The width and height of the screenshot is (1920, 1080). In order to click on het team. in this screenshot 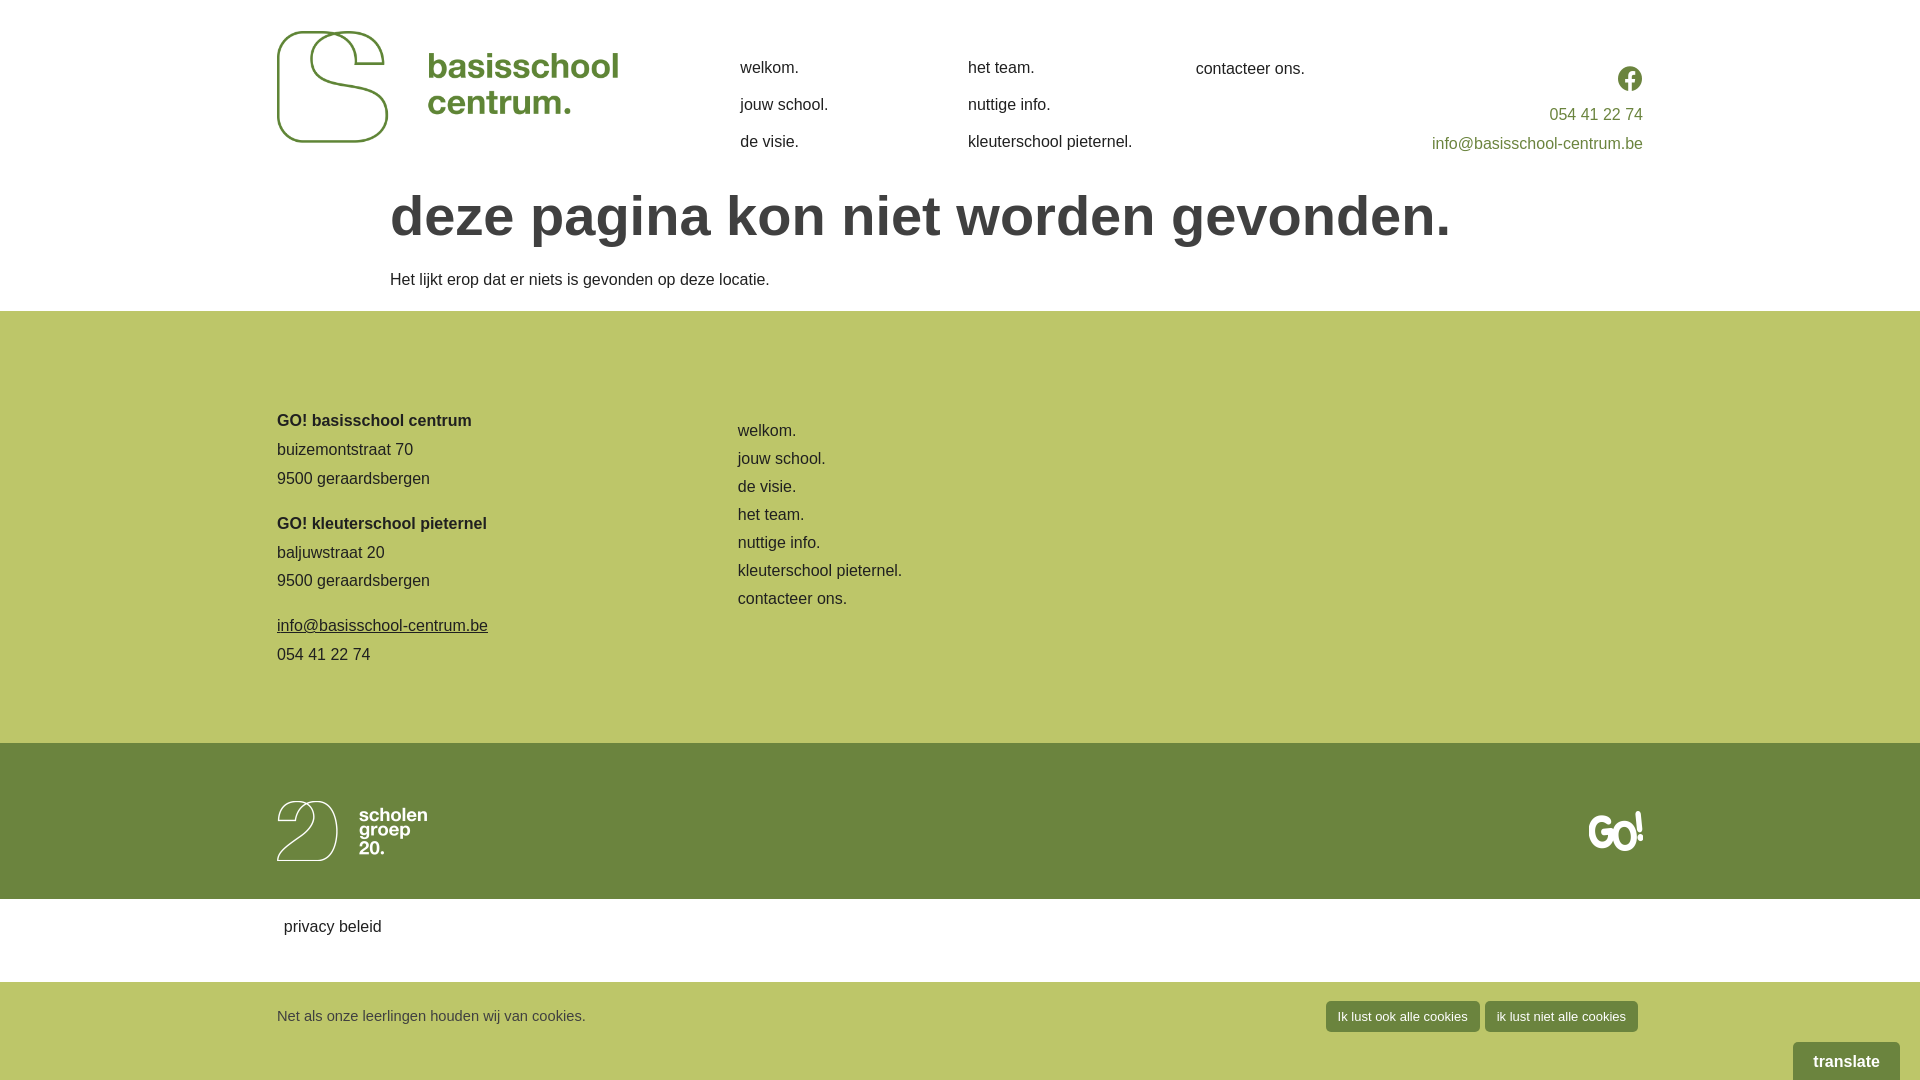, I will do `click(1186, 515)`.